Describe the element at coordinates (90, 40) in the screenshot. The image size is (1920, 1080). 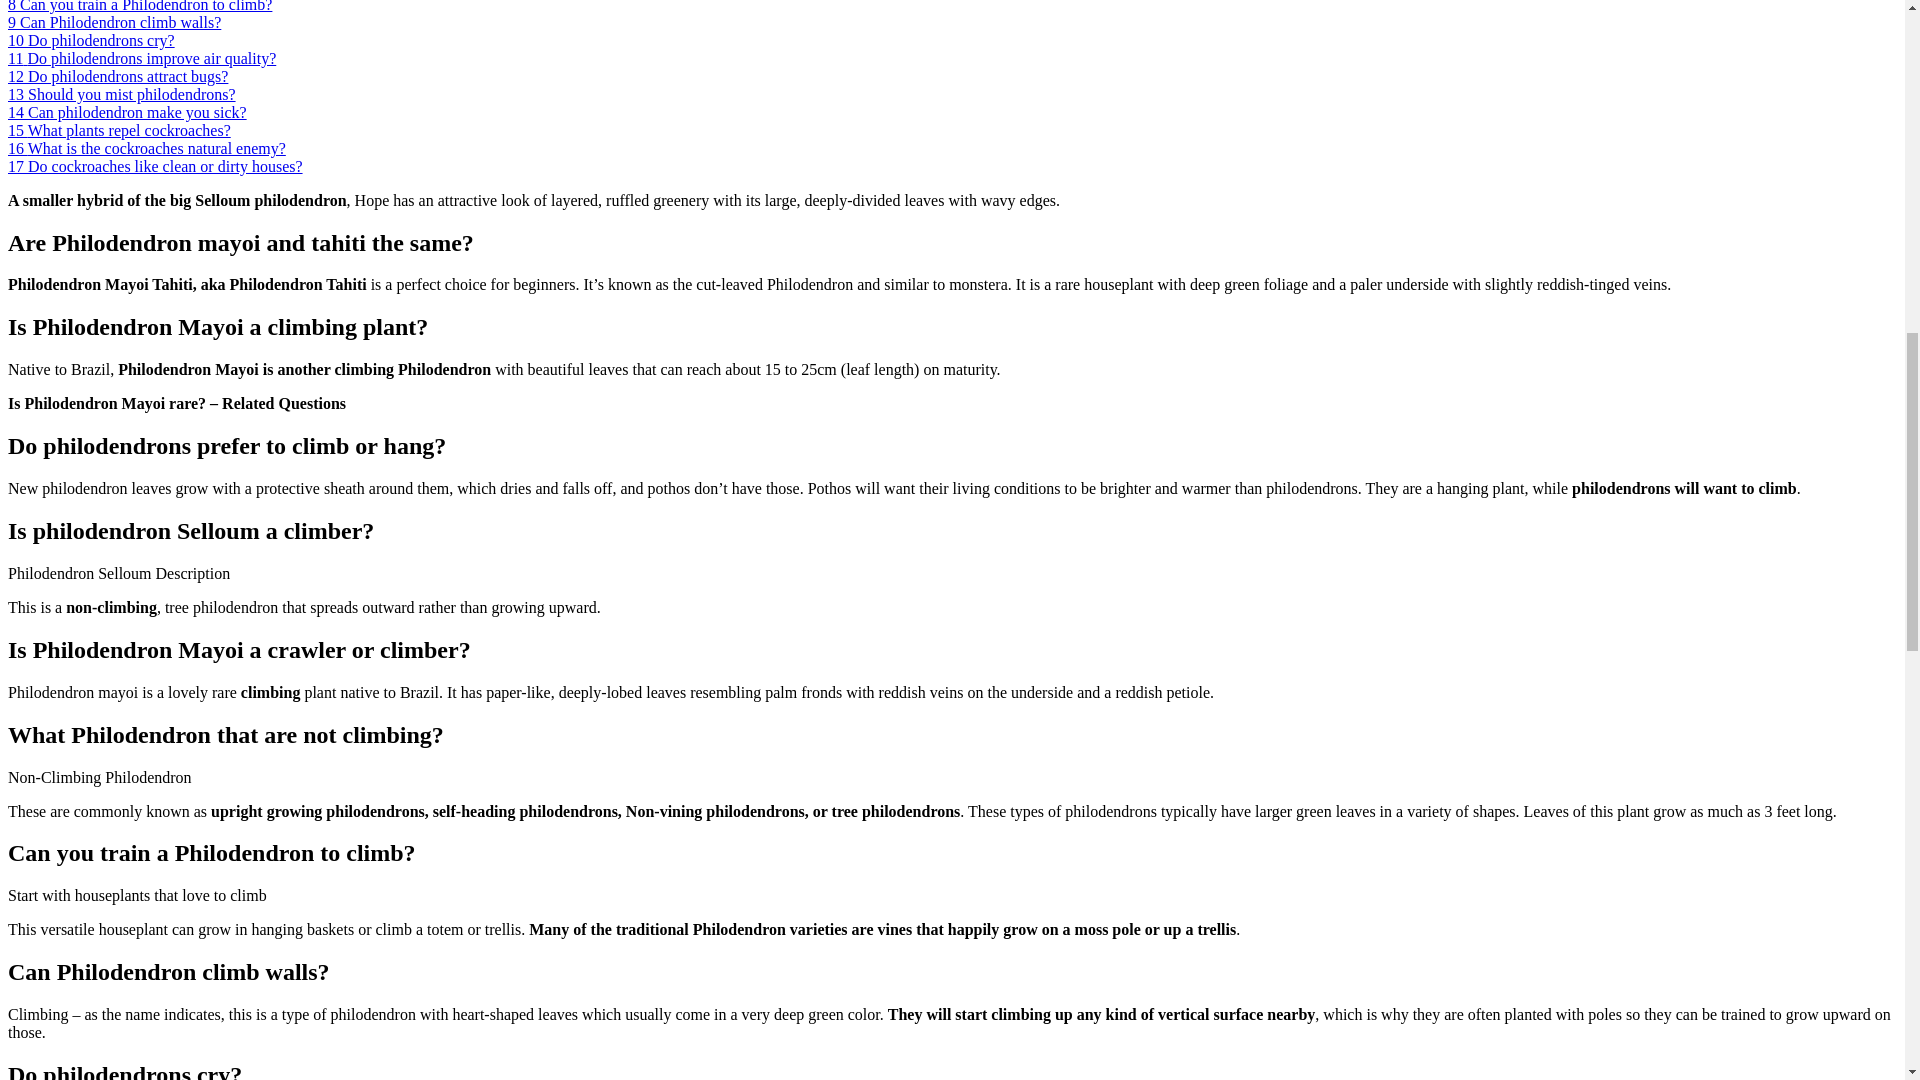
I see `10 Do philodendrons cry?` at that location.